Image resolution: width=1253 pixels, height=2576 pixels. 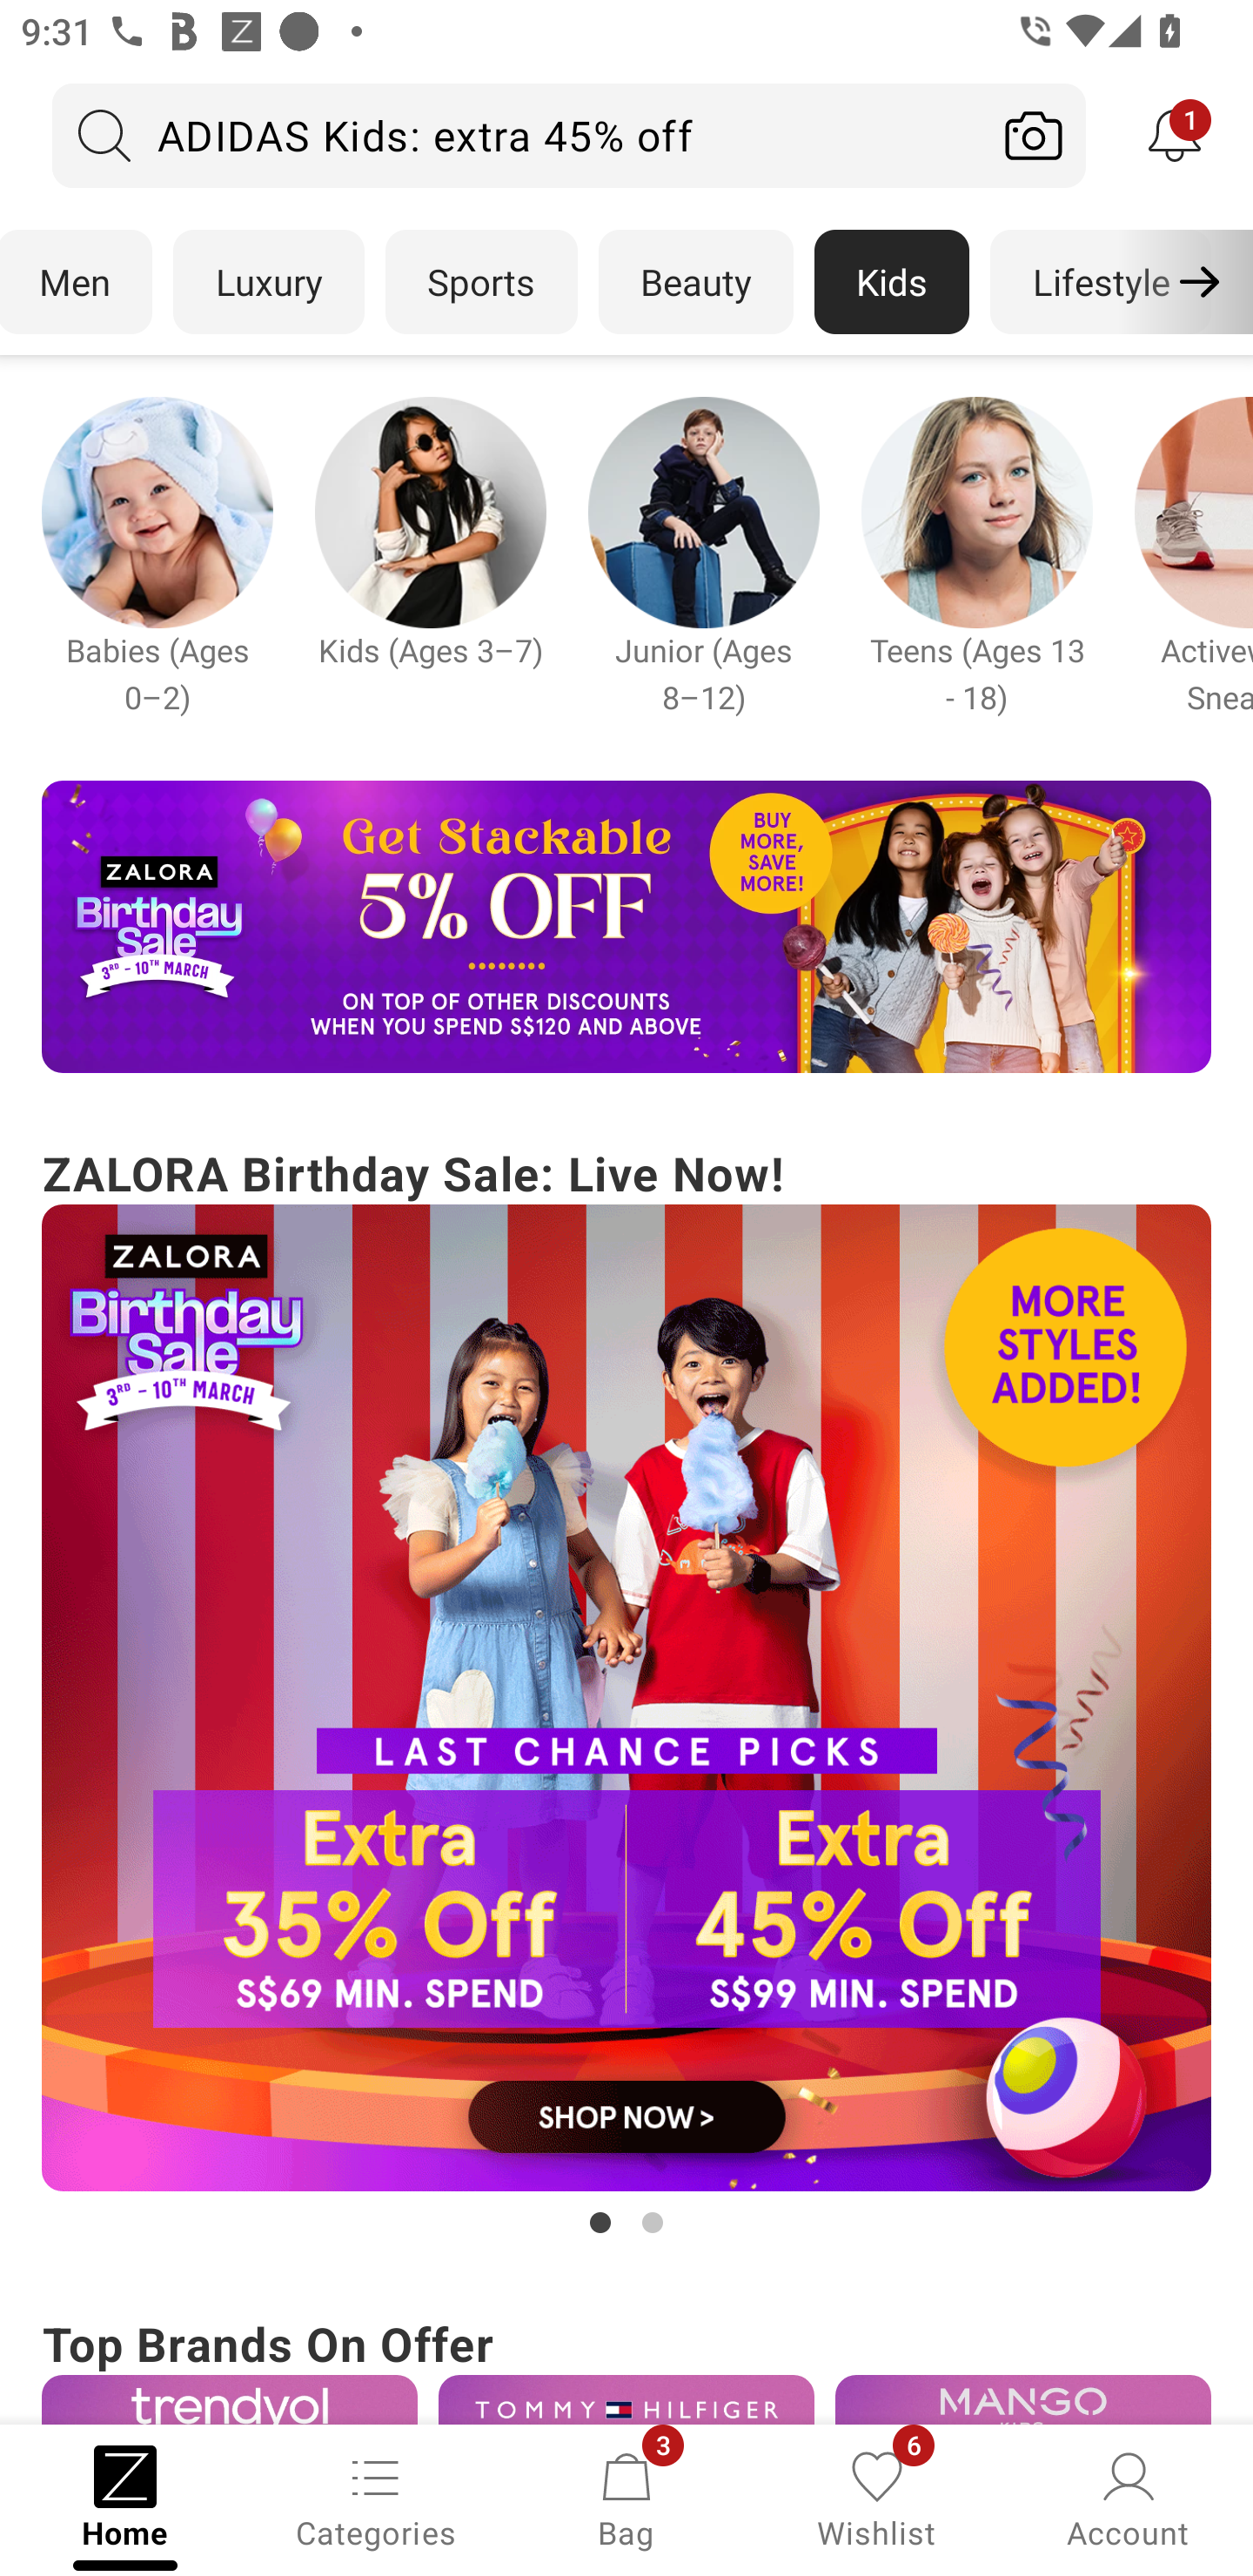 What do you see at coordinates (157, 512) in the screenshot?
I see `Campaign banner` at bounding box center [157, 512].